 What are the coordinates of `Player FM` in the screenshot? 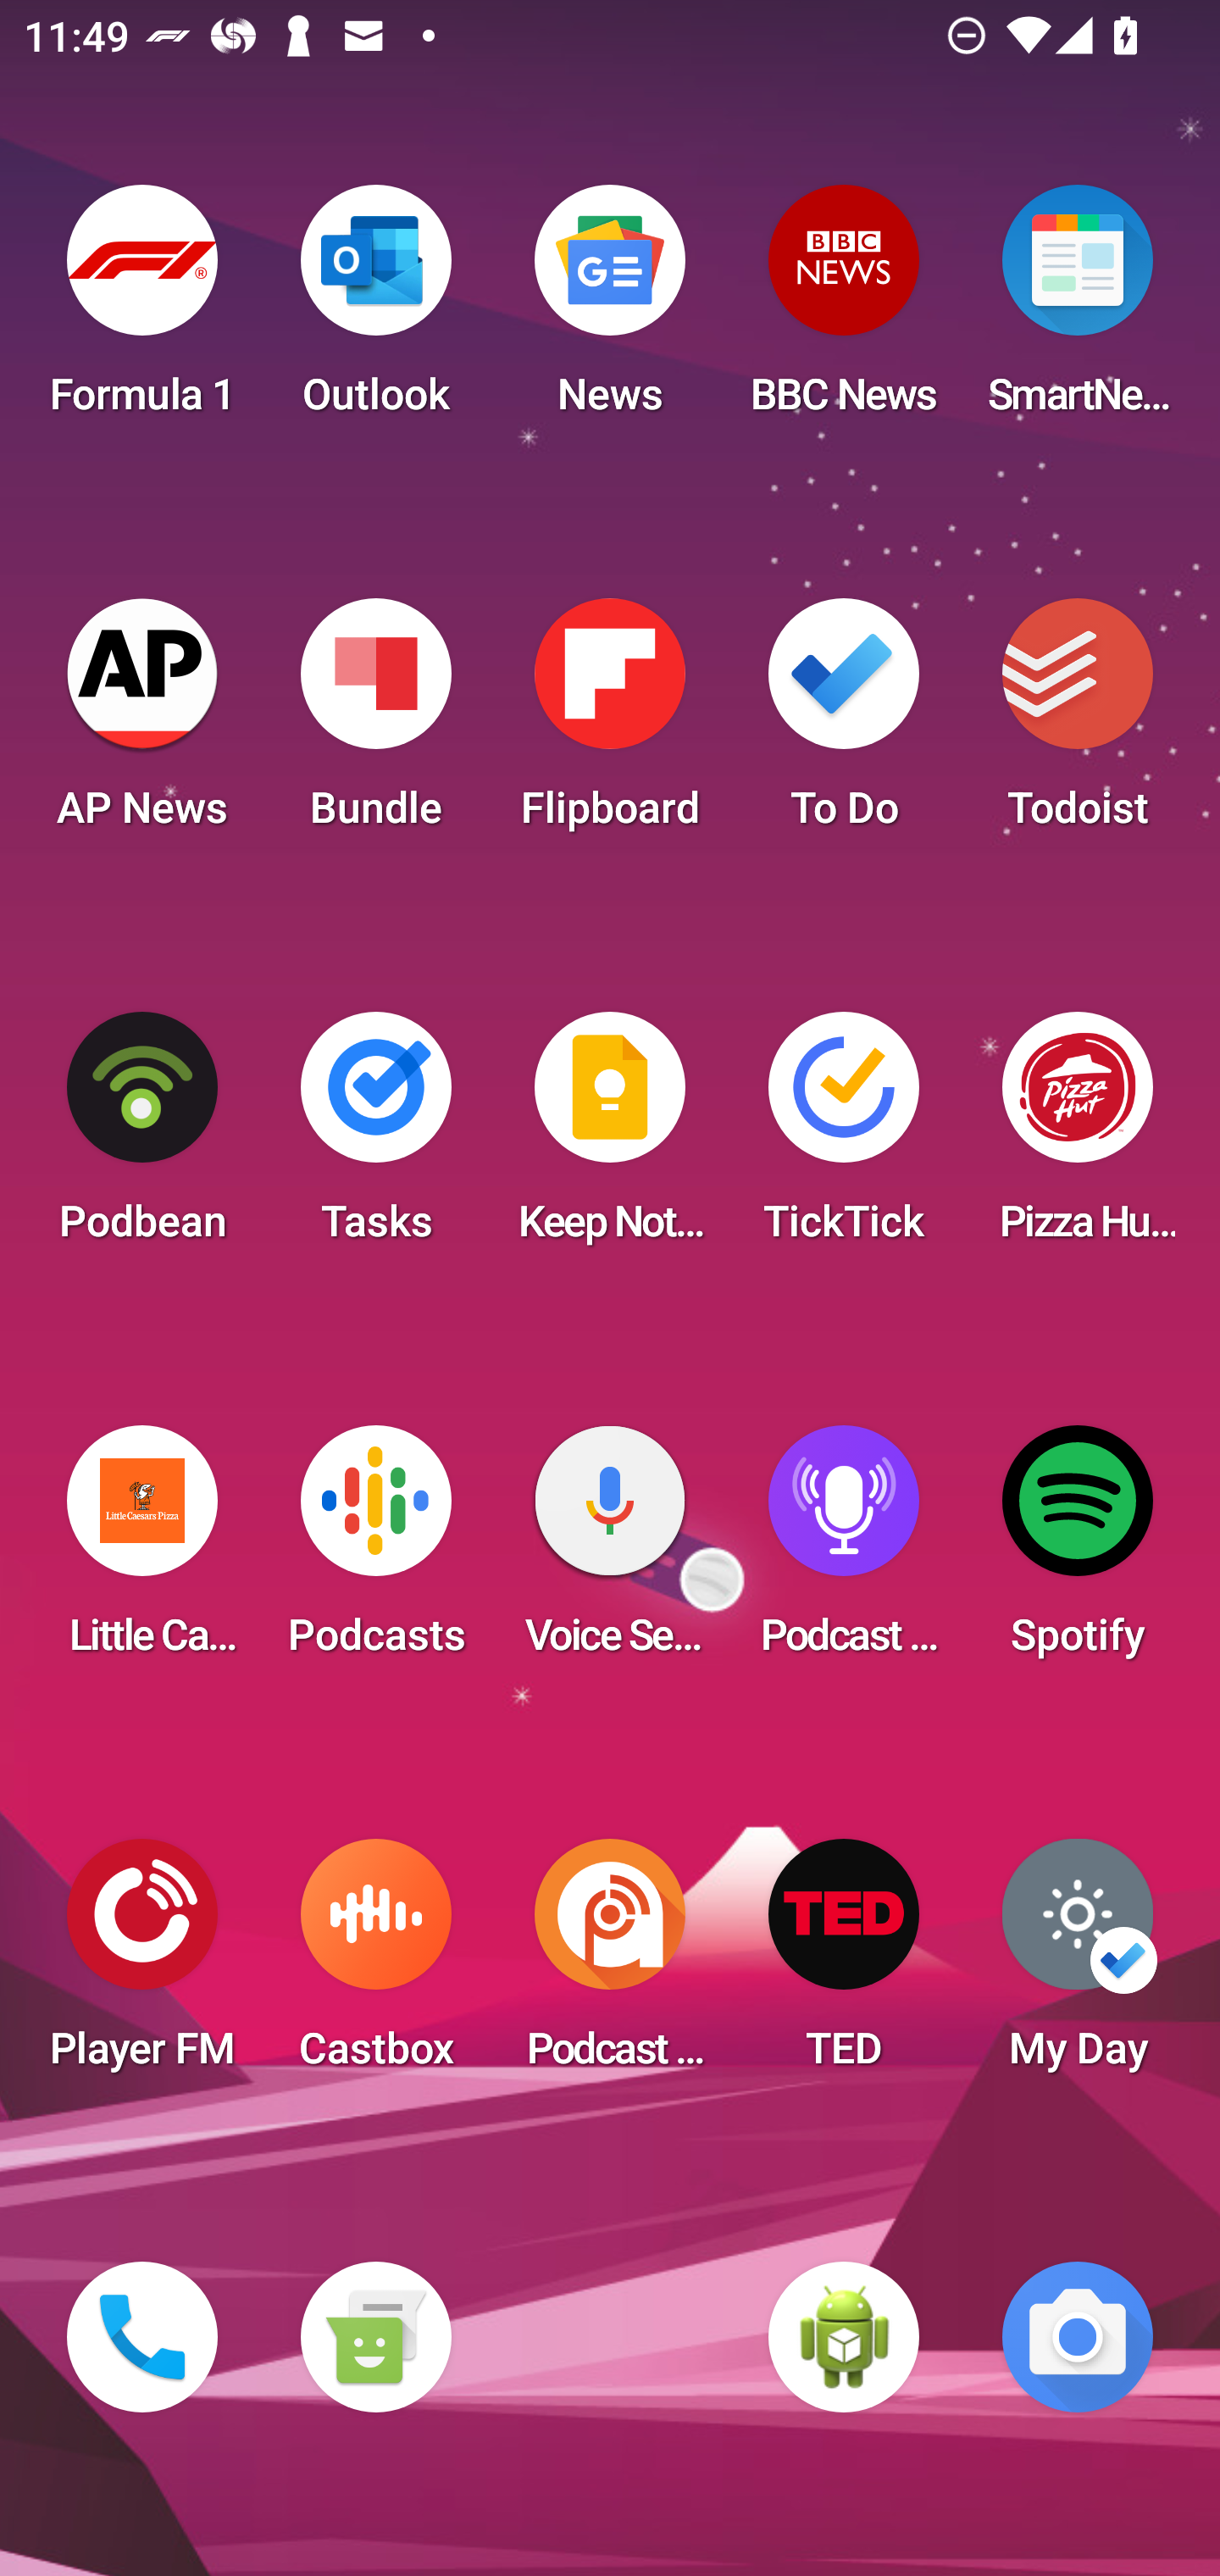 It's located at (142, 1964).